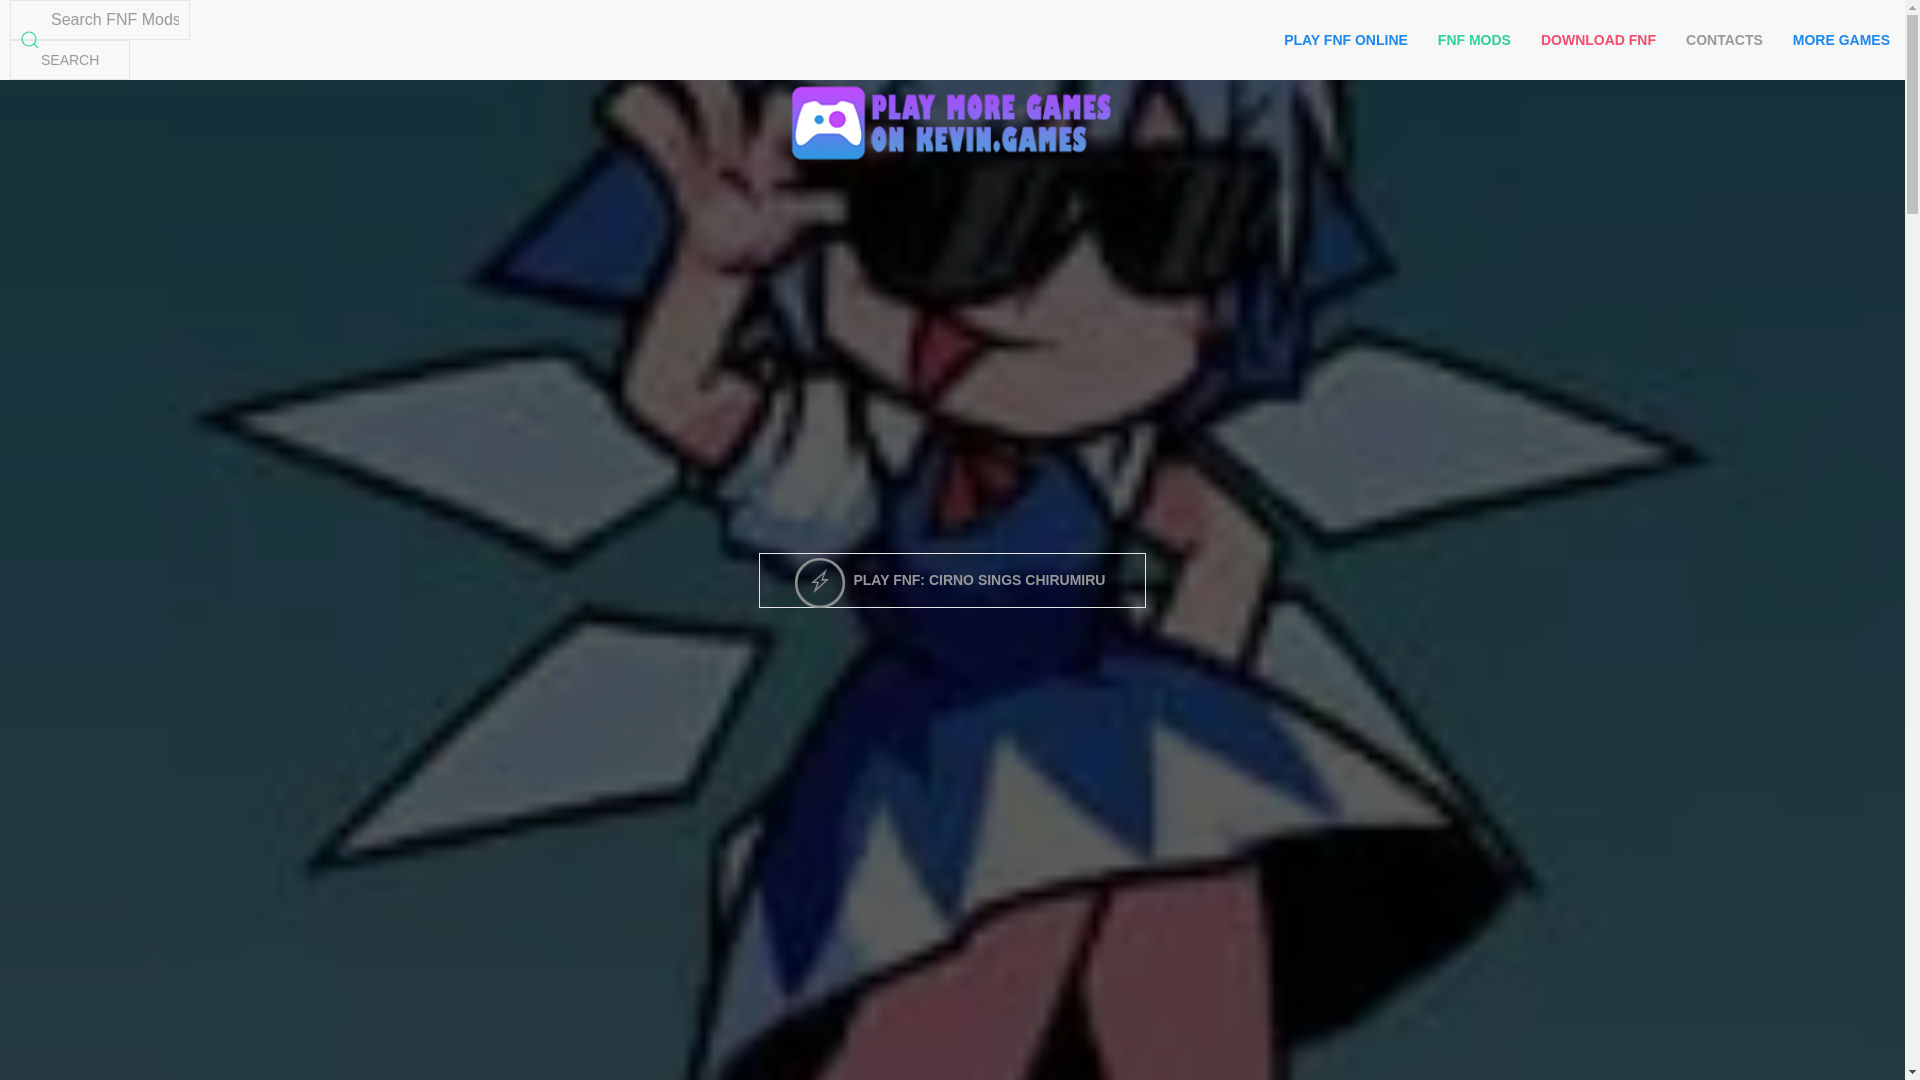  Describe the element at coordinates (952, 578) in the screenshot. I see `PLAY FNF: CIRNO SINGS CHIRUMIRU` at that location.